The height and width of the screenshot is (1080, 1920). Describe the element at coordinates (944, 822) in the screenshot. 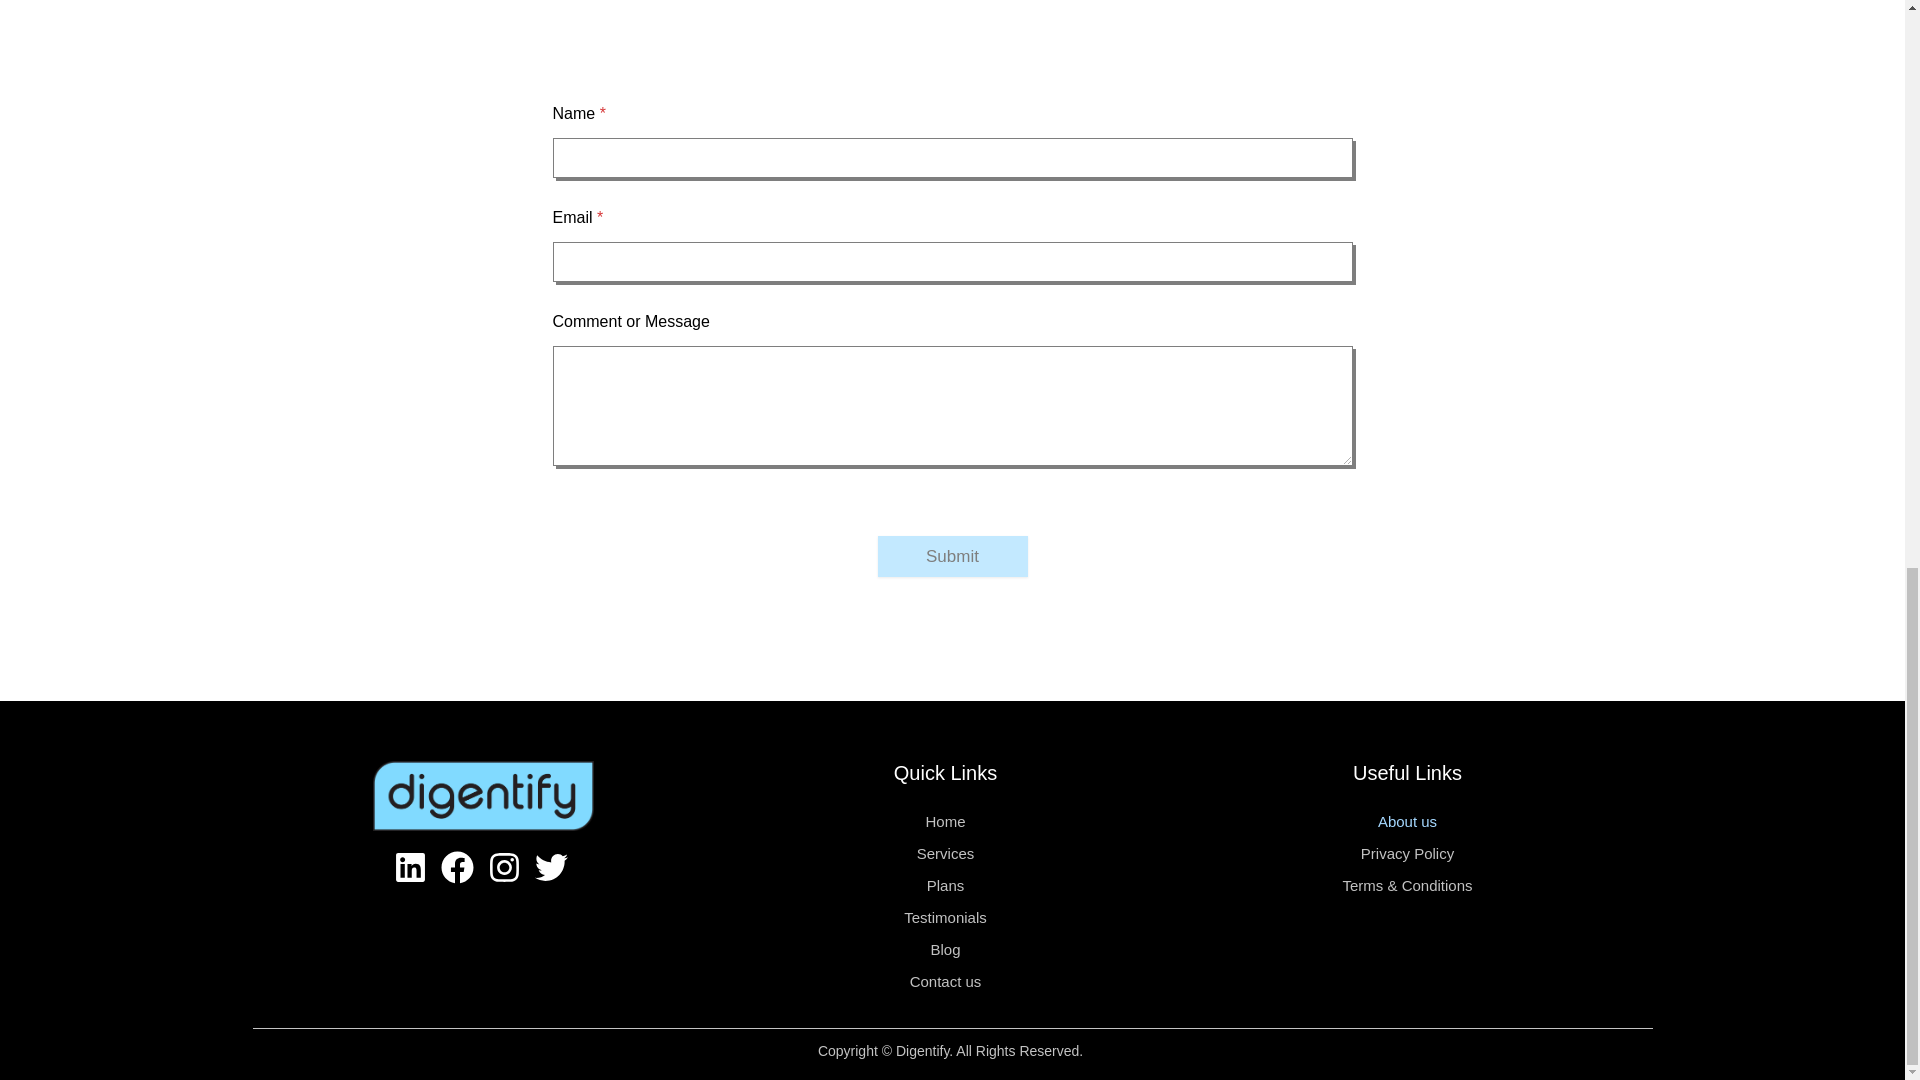

I see `Home` at that location.